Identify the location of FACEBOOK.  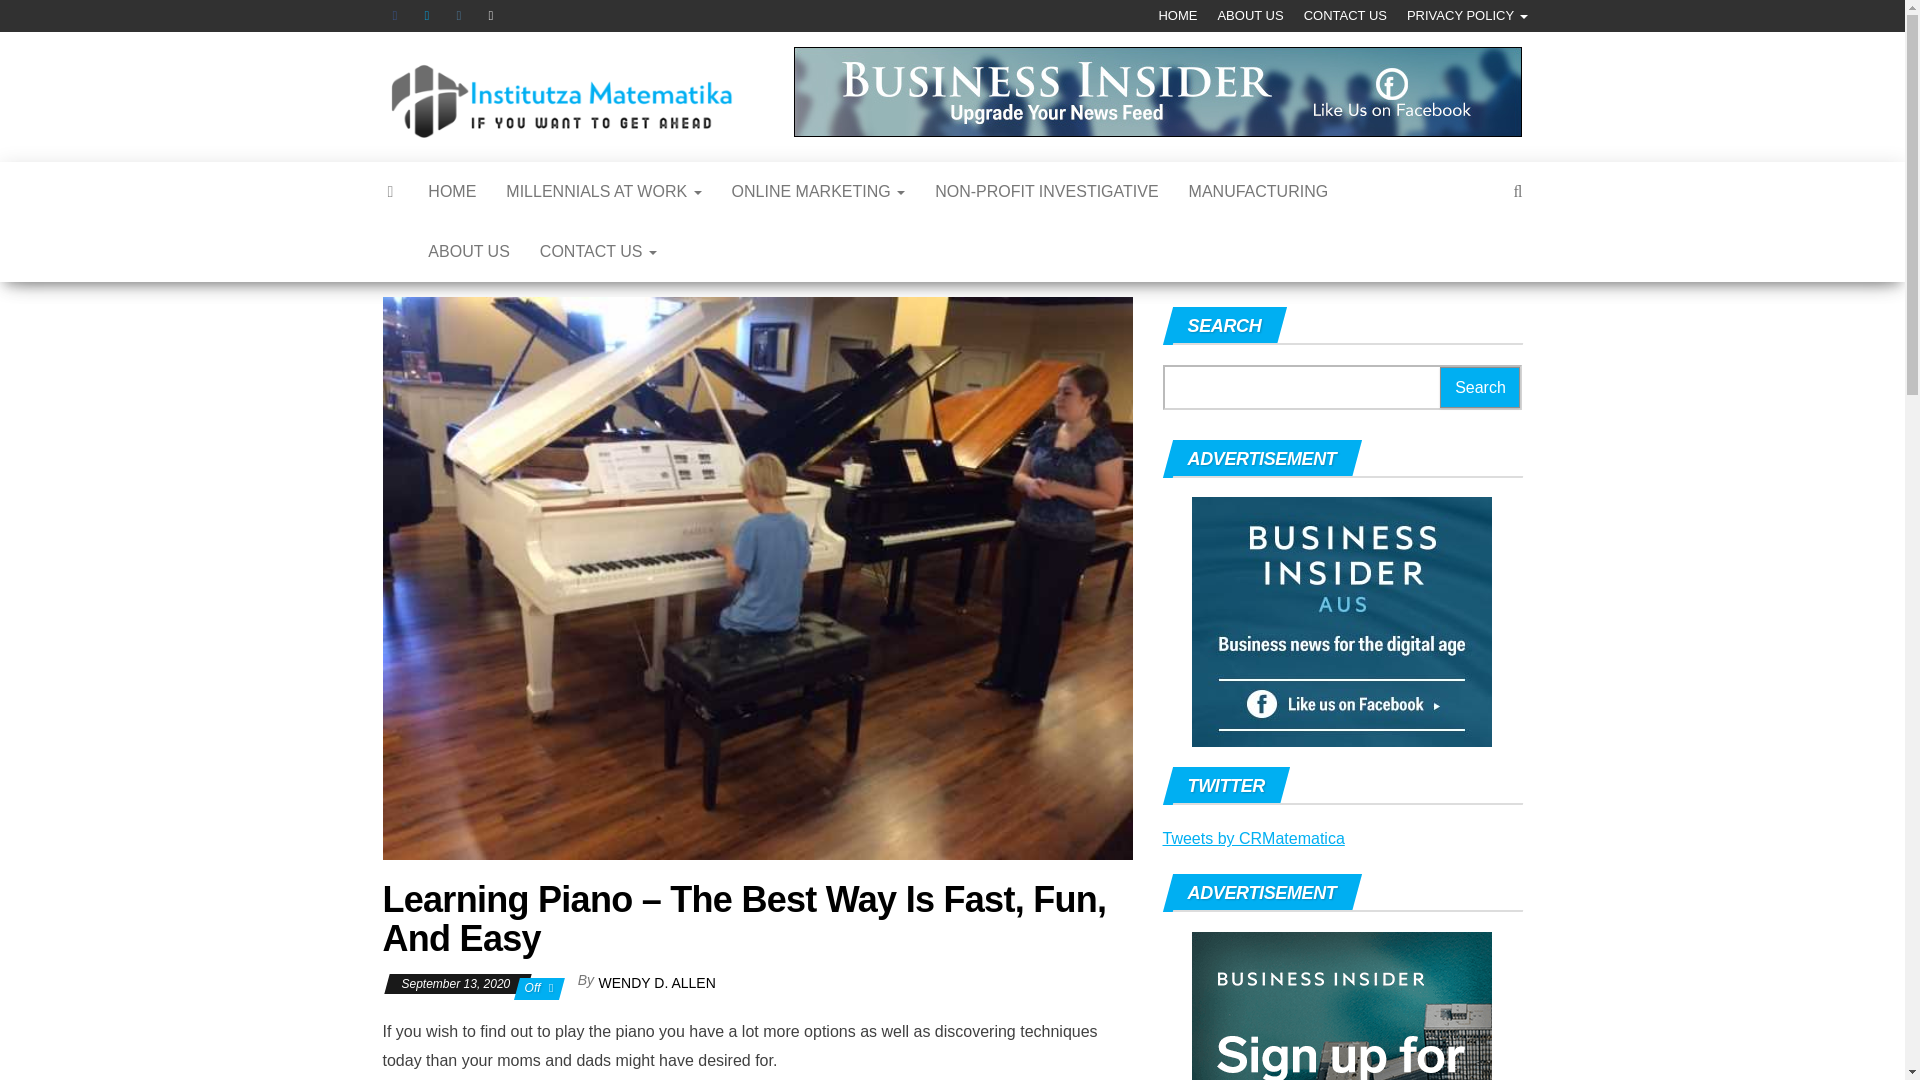
(398, 16).